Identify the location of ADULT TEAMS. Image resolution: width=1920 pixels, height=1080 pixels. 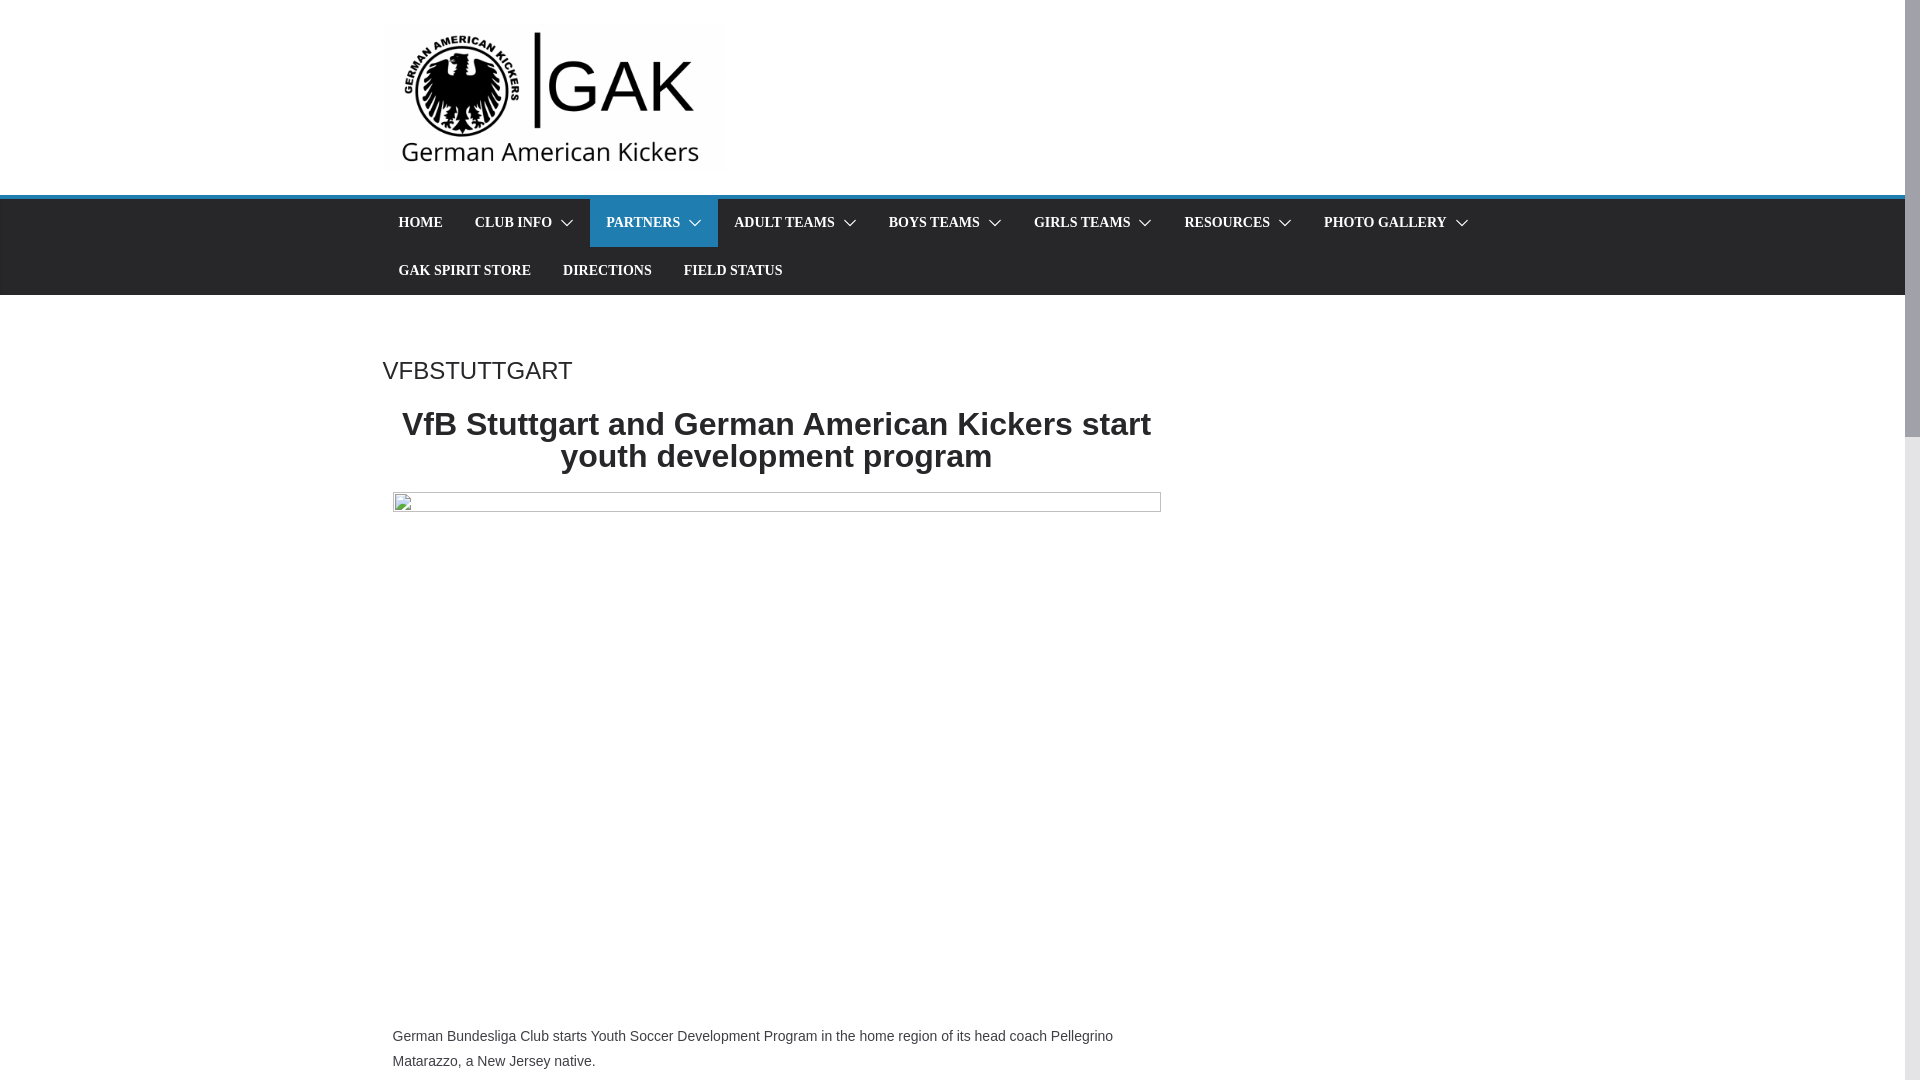
(784, 222).